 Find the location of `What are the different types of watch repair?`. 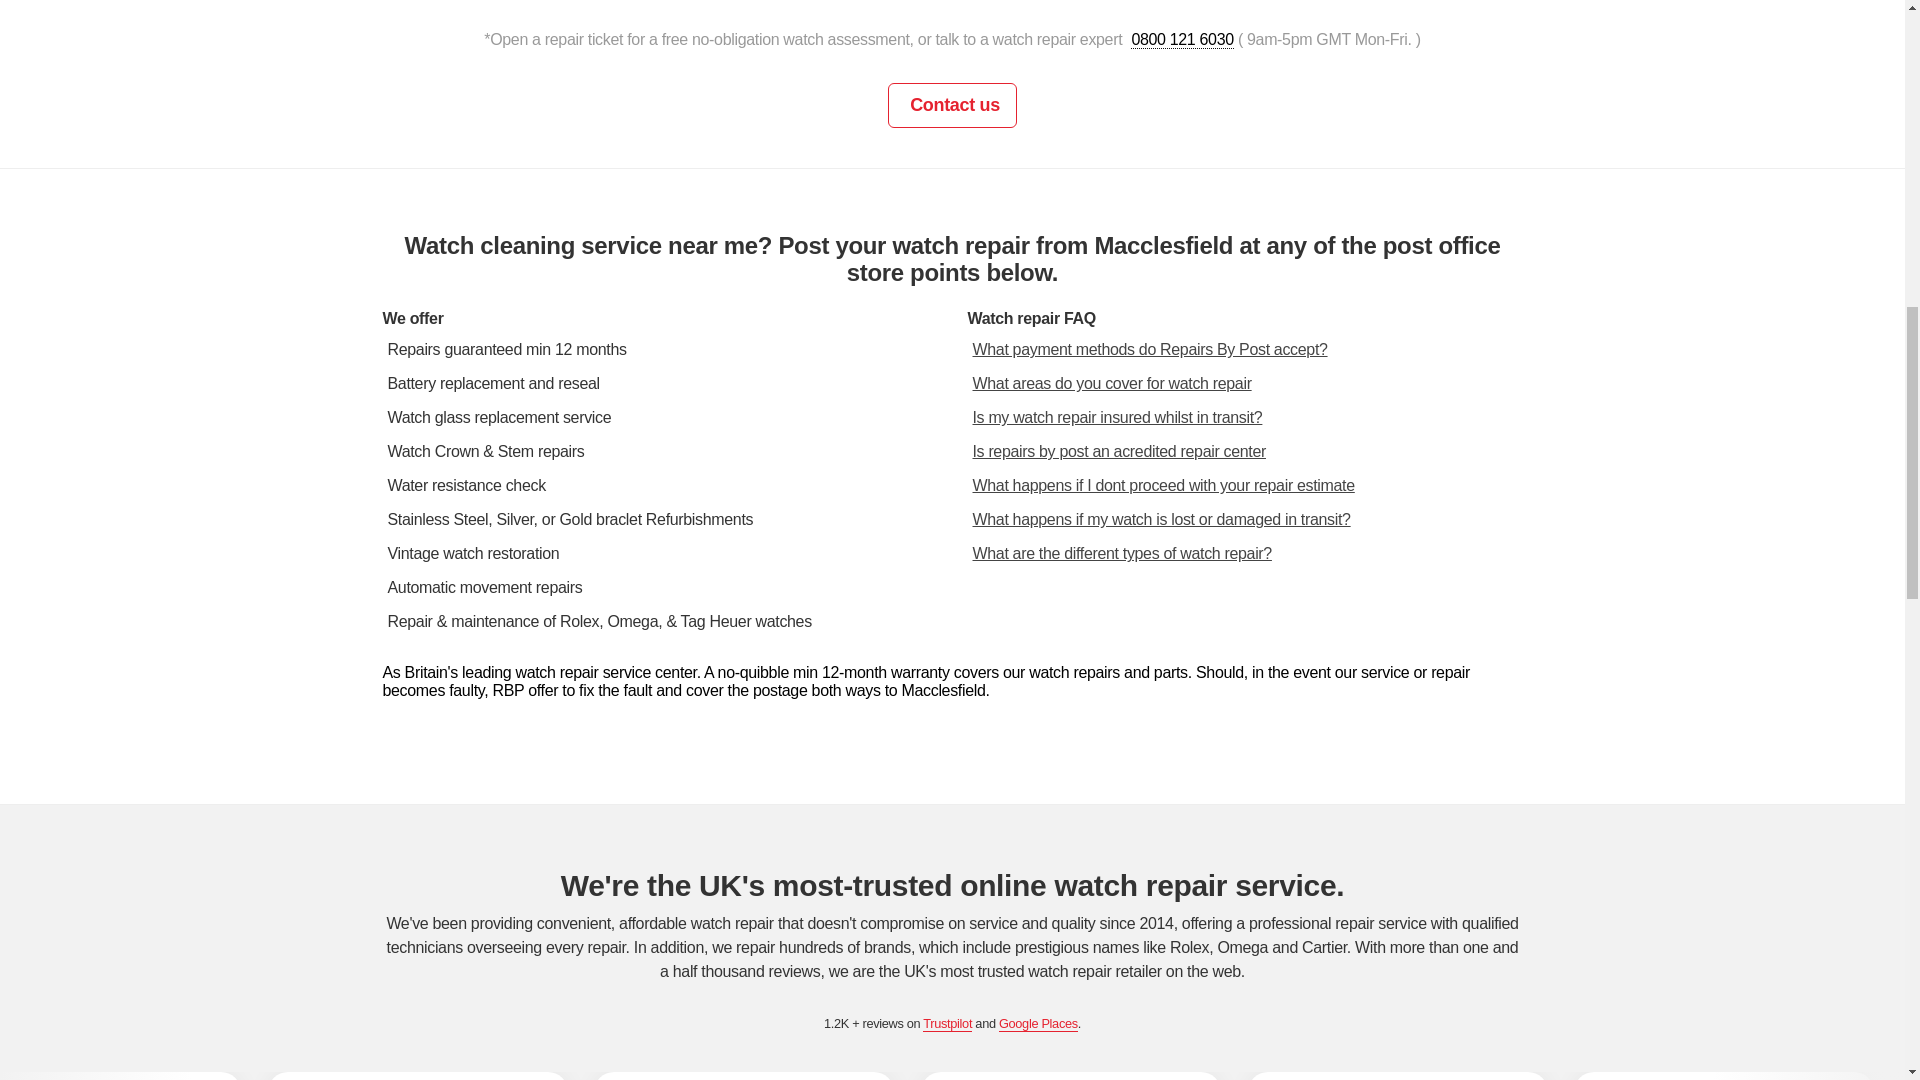

What are the different types of watch repair? is located at coordinates (1116, 553).